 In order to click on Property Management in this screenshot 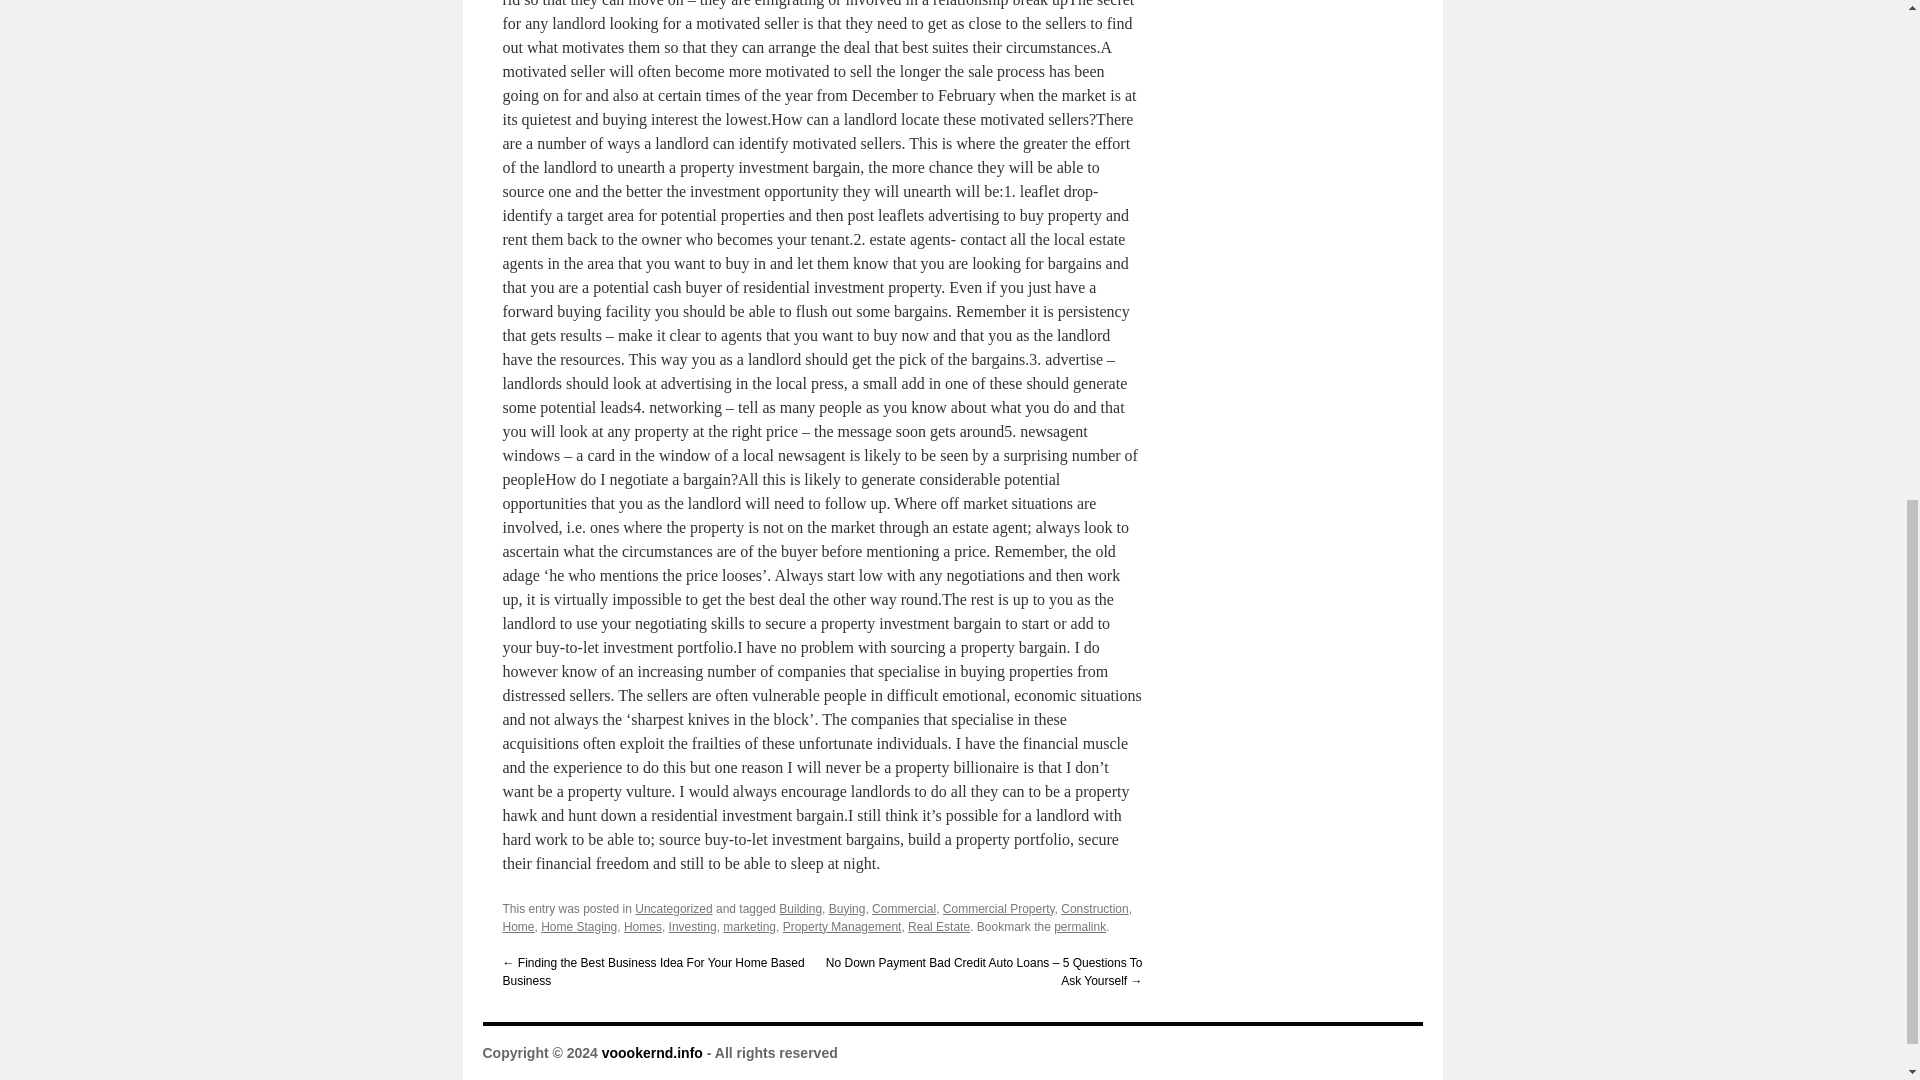, I will do `click(842, 927)`.